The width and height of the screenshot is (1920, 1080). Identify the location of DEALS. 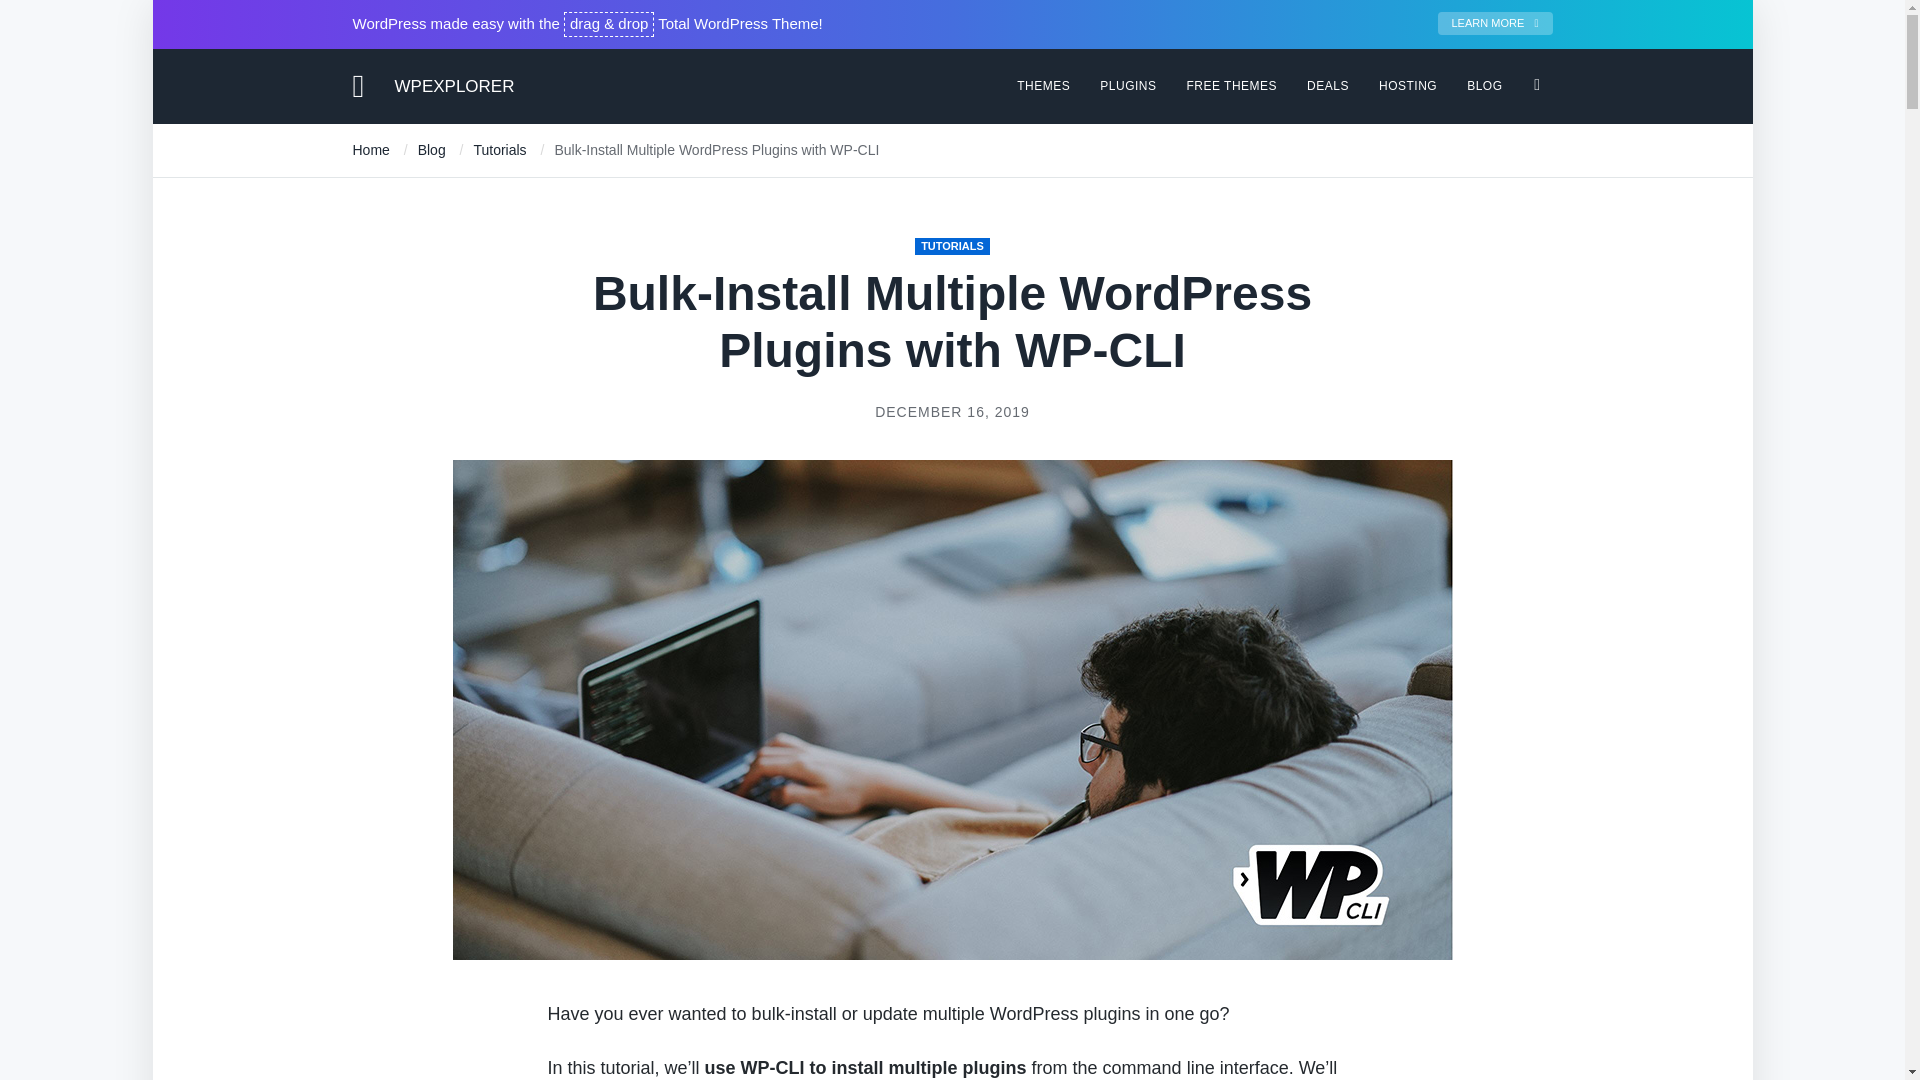
(1328, 85).